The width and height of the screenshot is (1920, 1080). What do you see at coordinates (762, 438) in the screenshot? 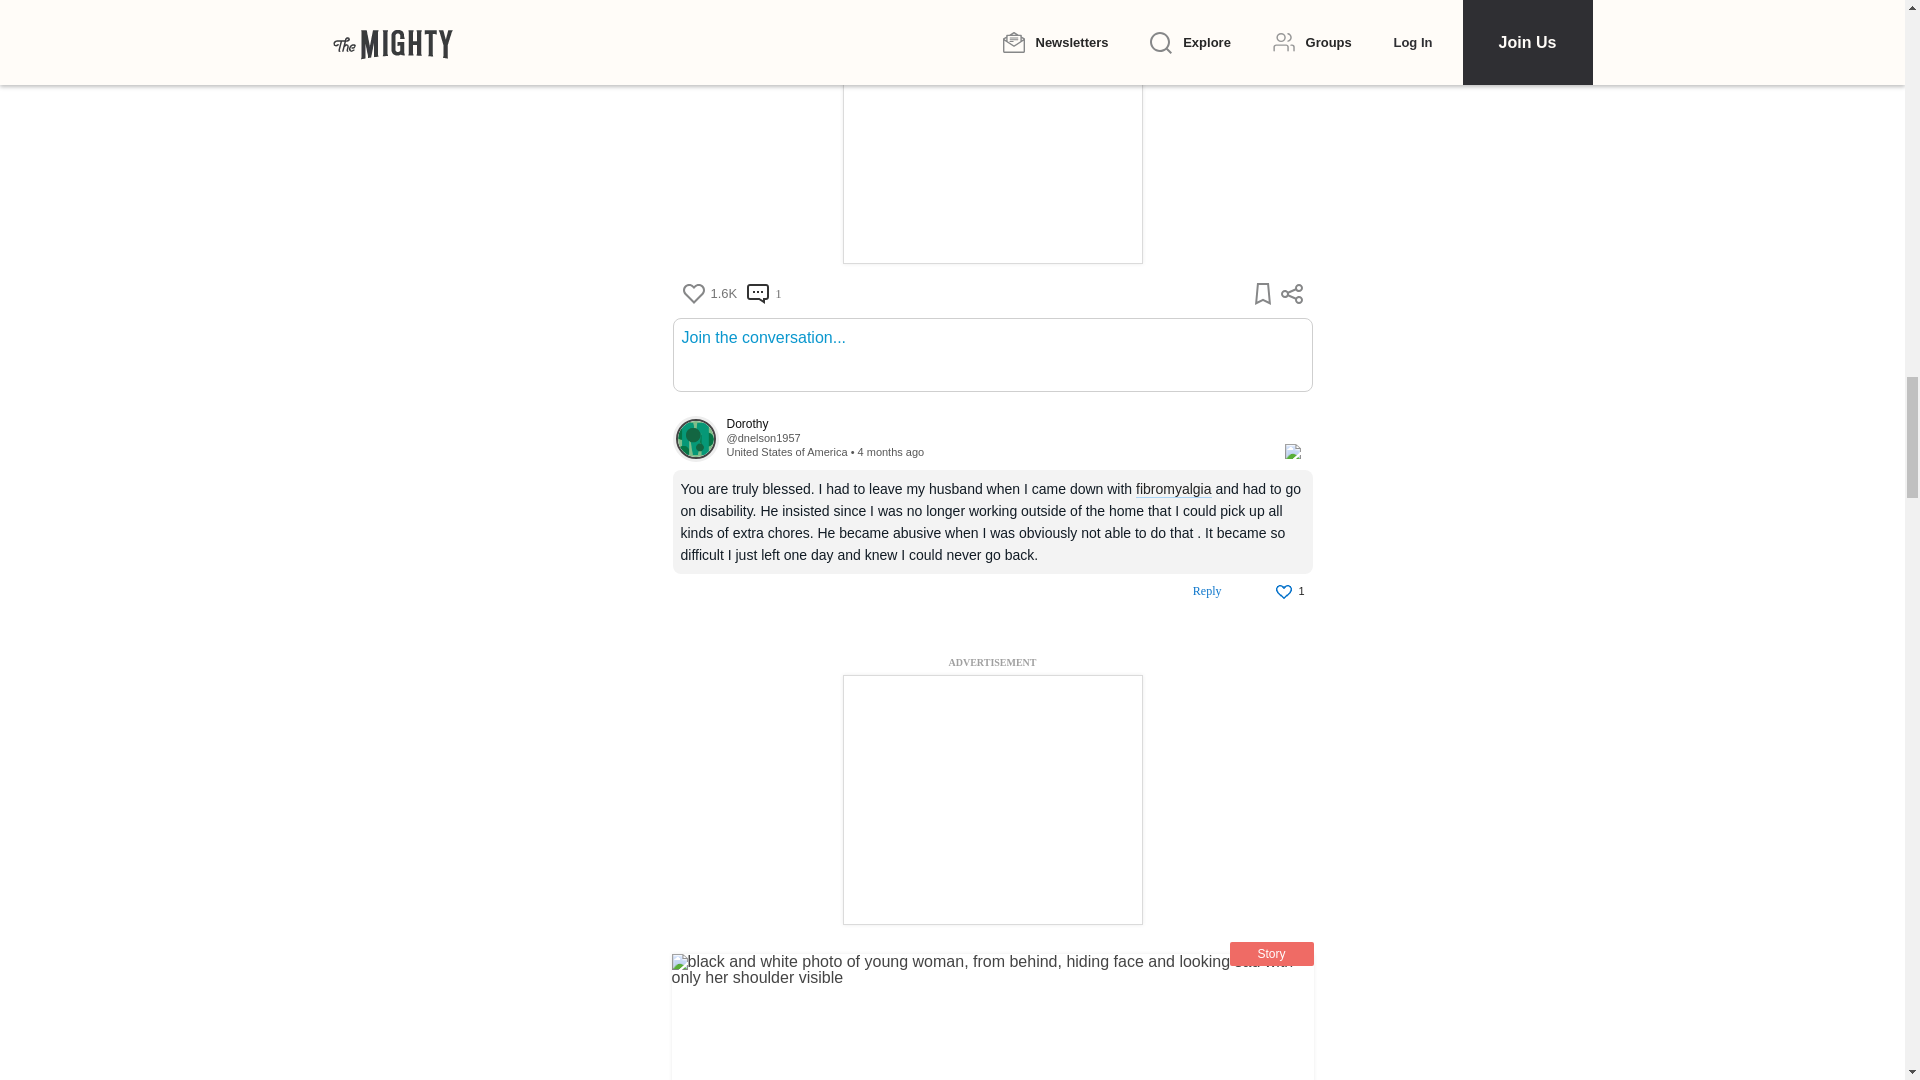
I see `View their profile` at bounding box center [762, 438].